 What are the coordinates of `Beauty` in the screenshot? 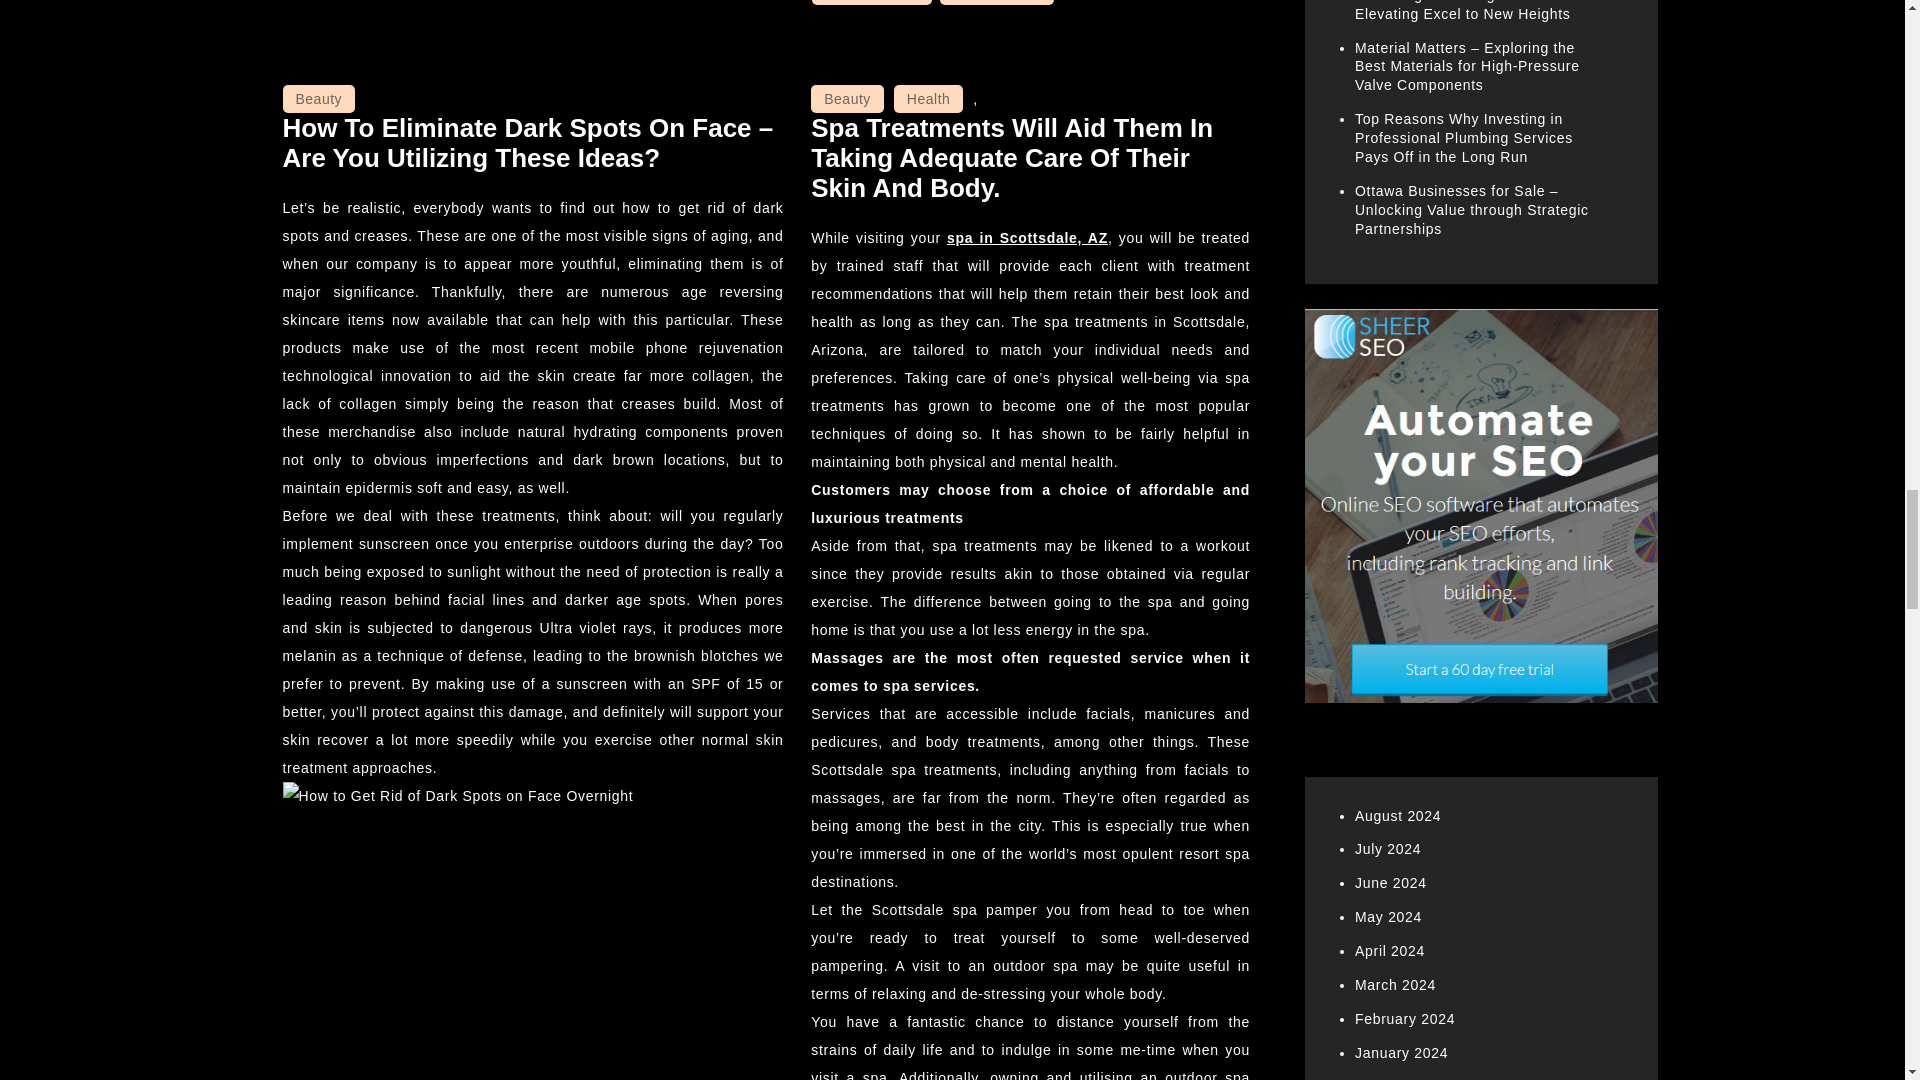 It's located at (846, 99).